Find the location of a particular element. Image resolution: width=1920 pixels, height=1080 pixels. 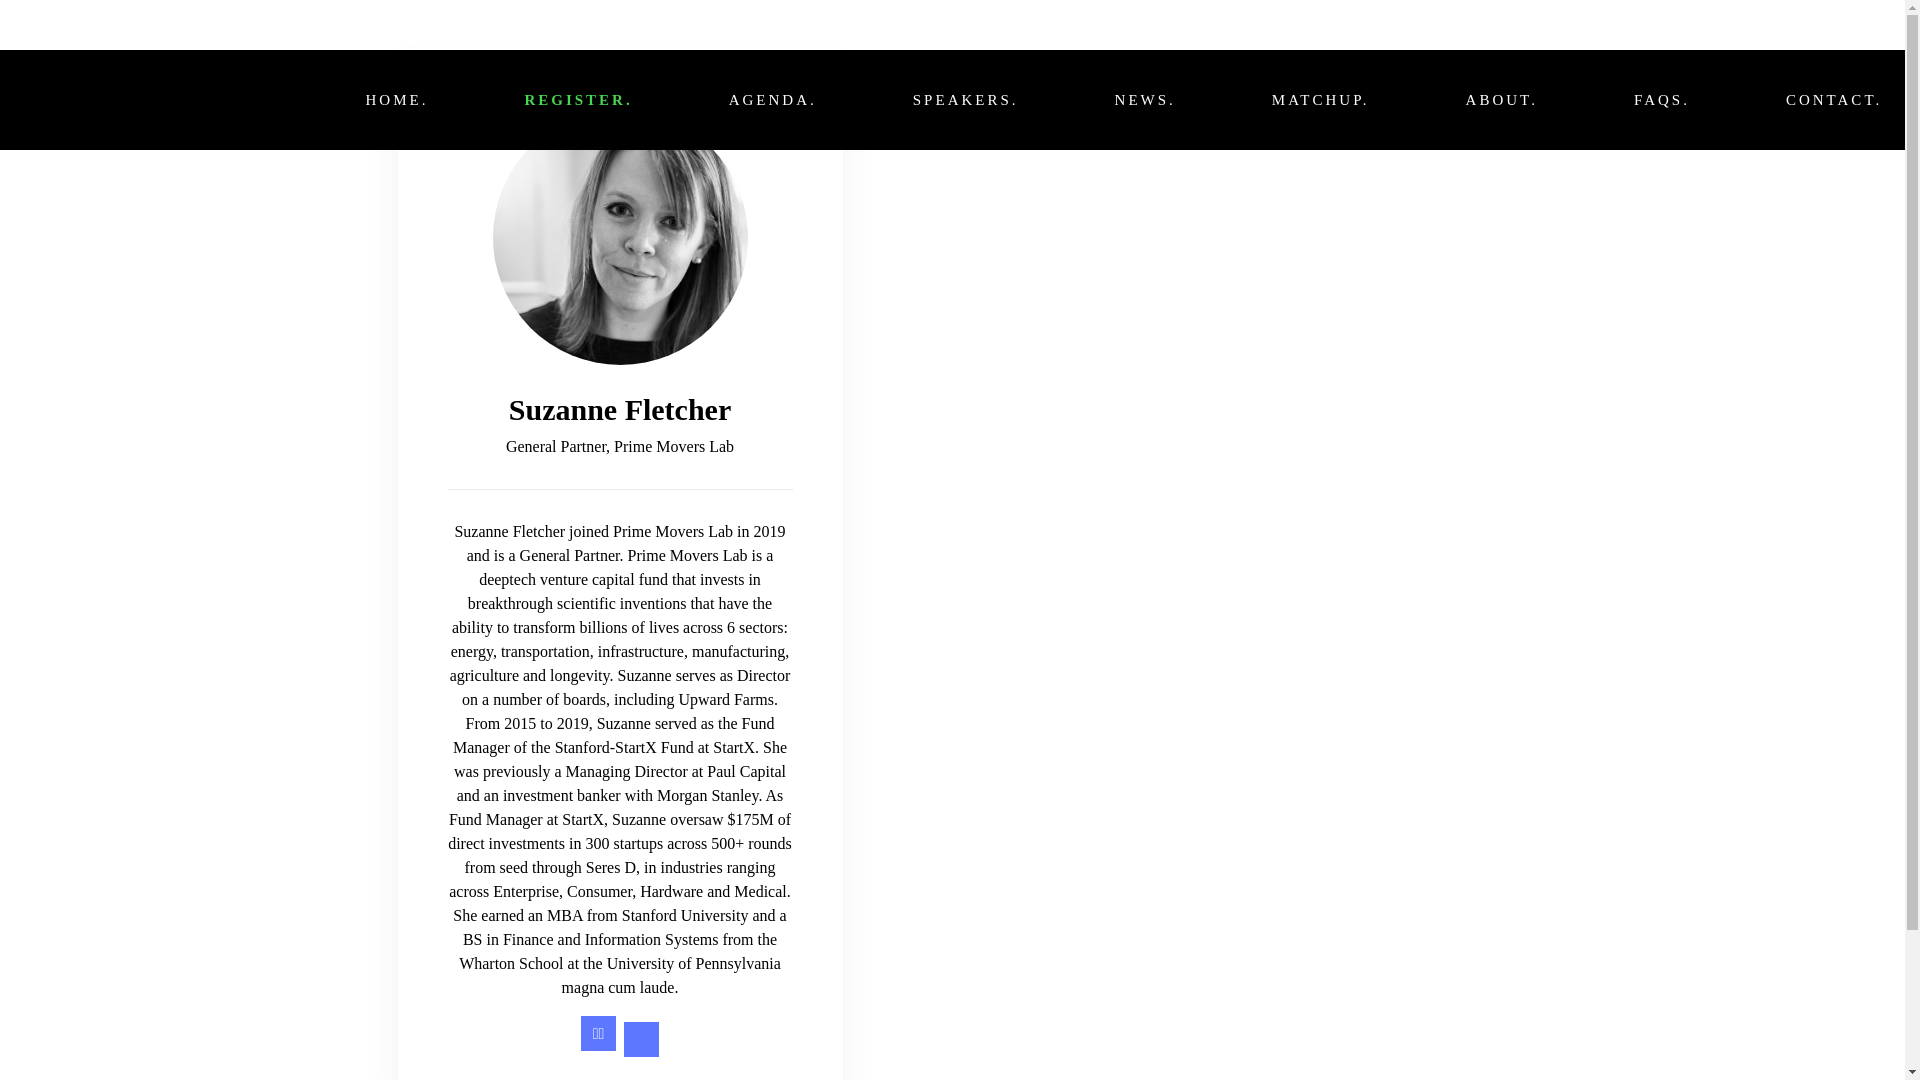

About is located at coordinates (1502, 100).